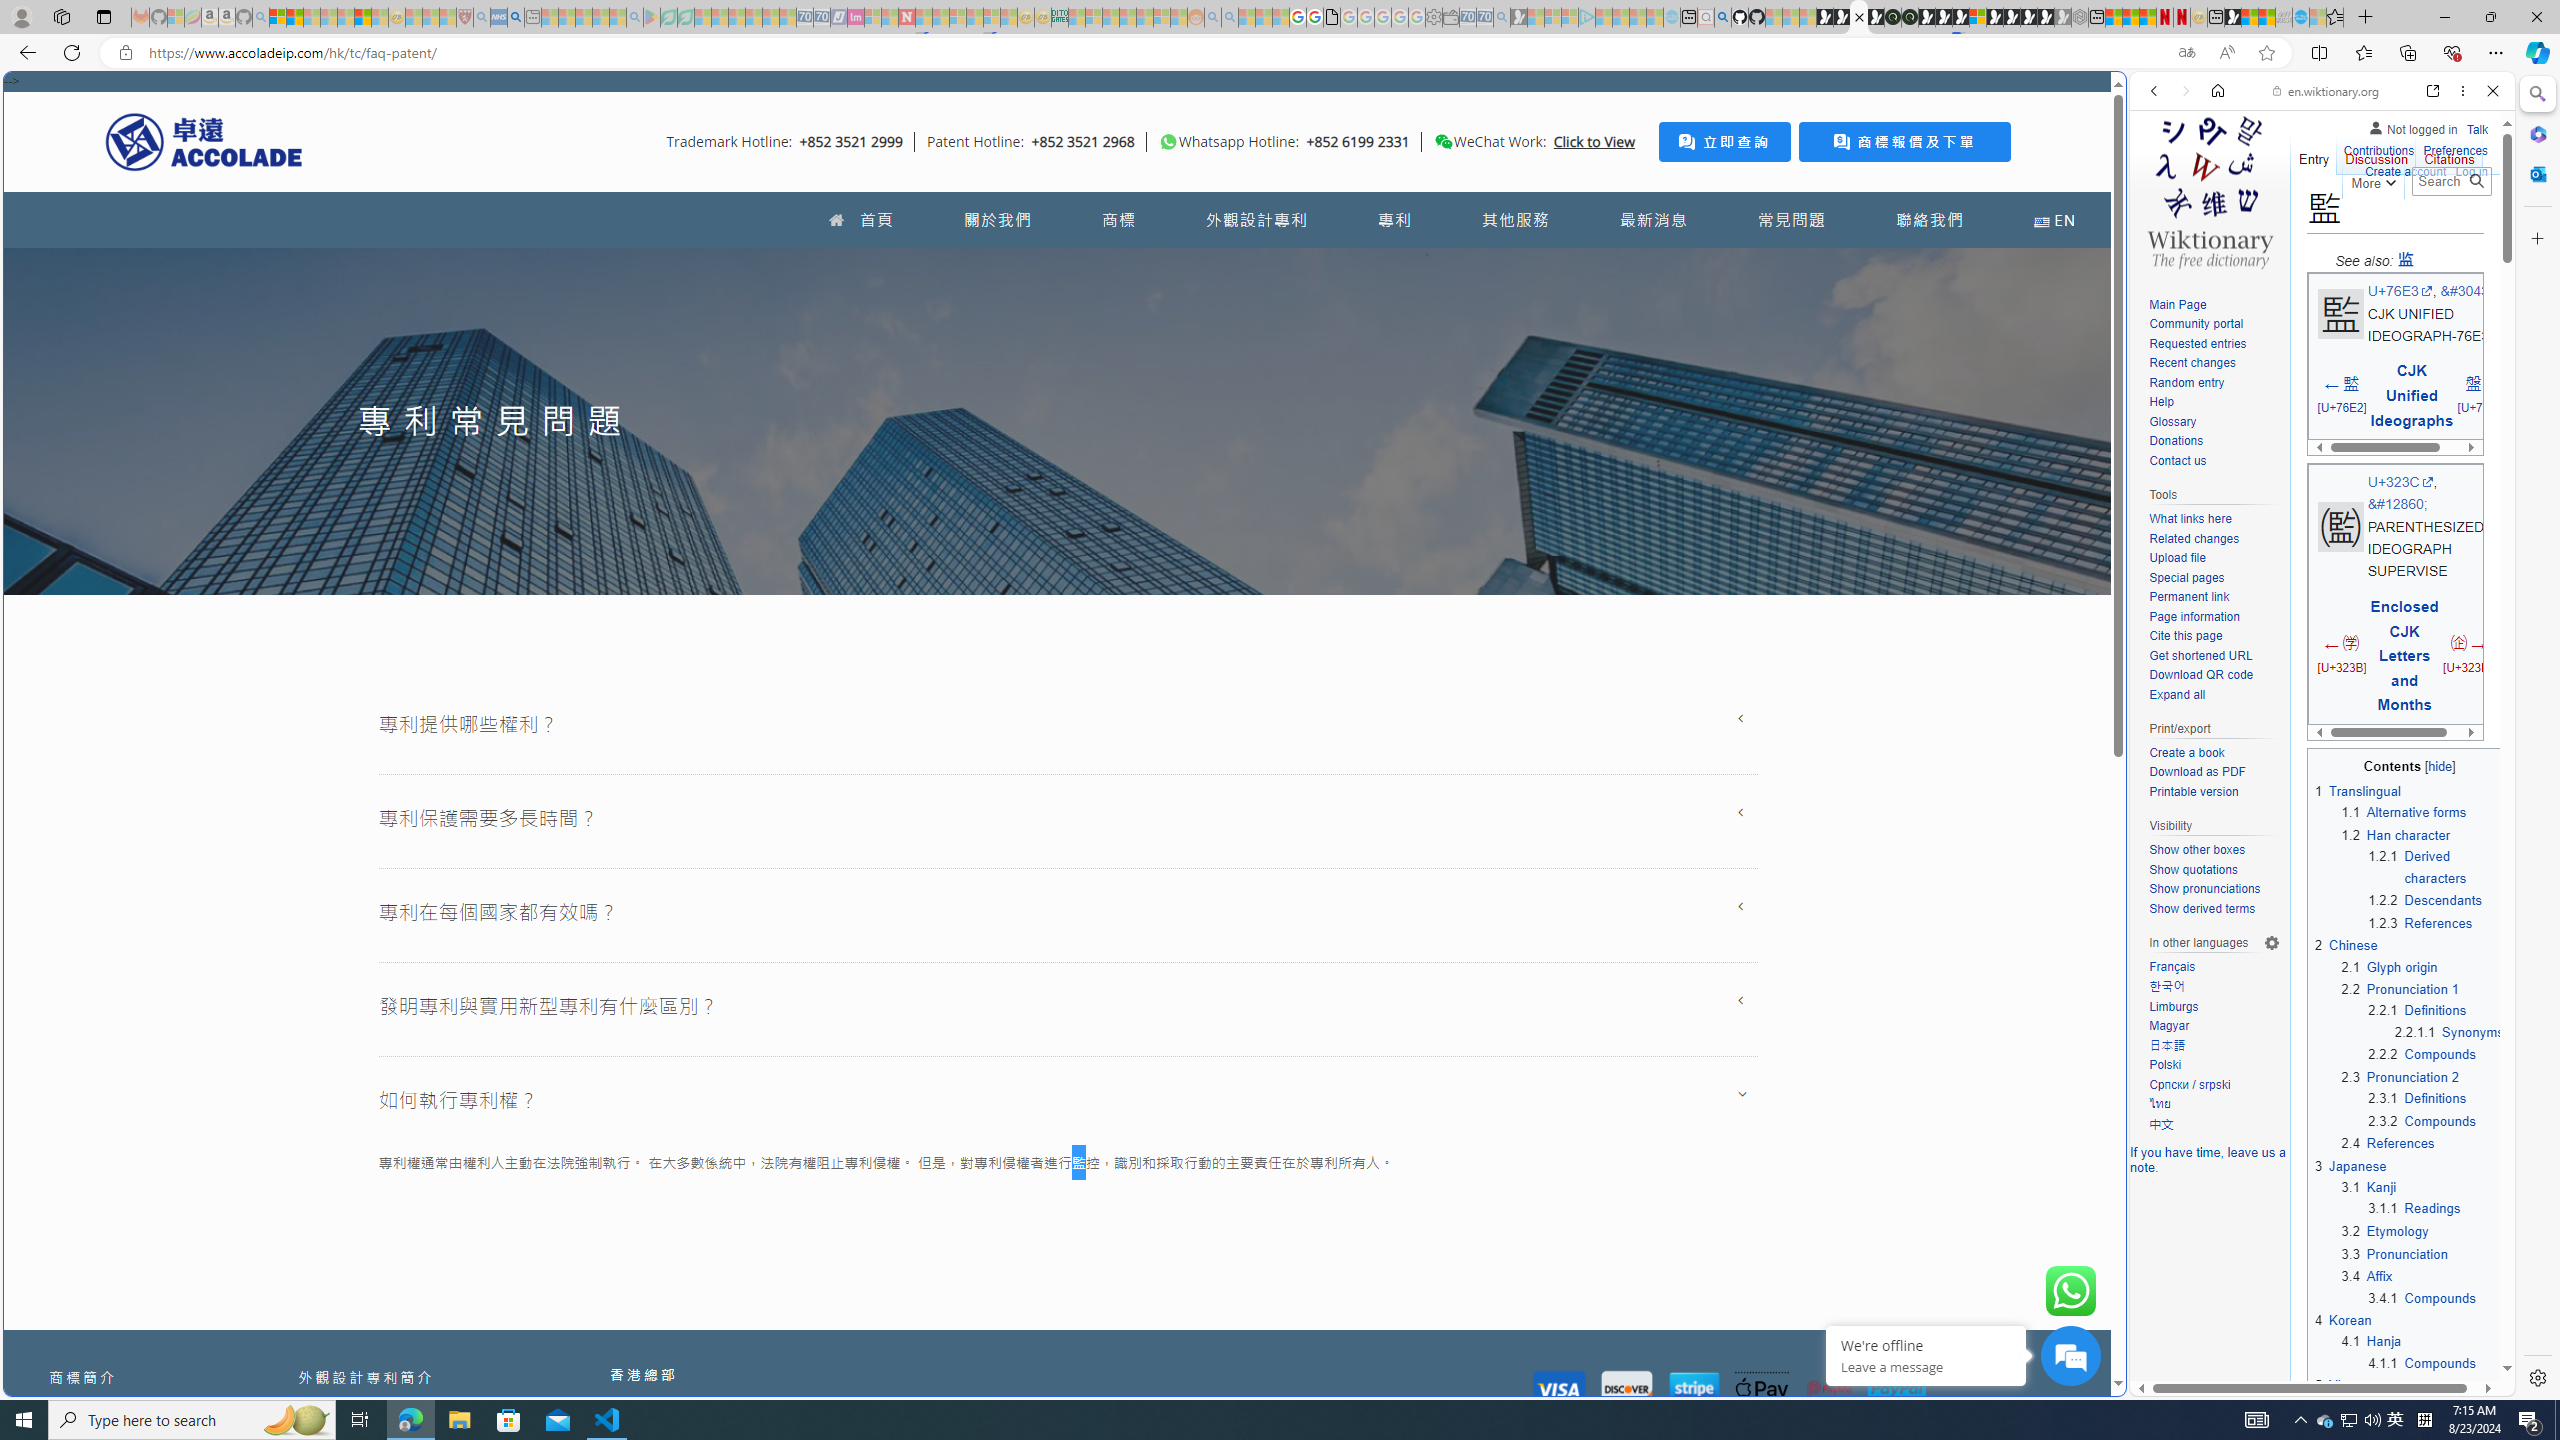  I want to click on 3.4Affix3.4.1Compounds, so click(2422, 1286).